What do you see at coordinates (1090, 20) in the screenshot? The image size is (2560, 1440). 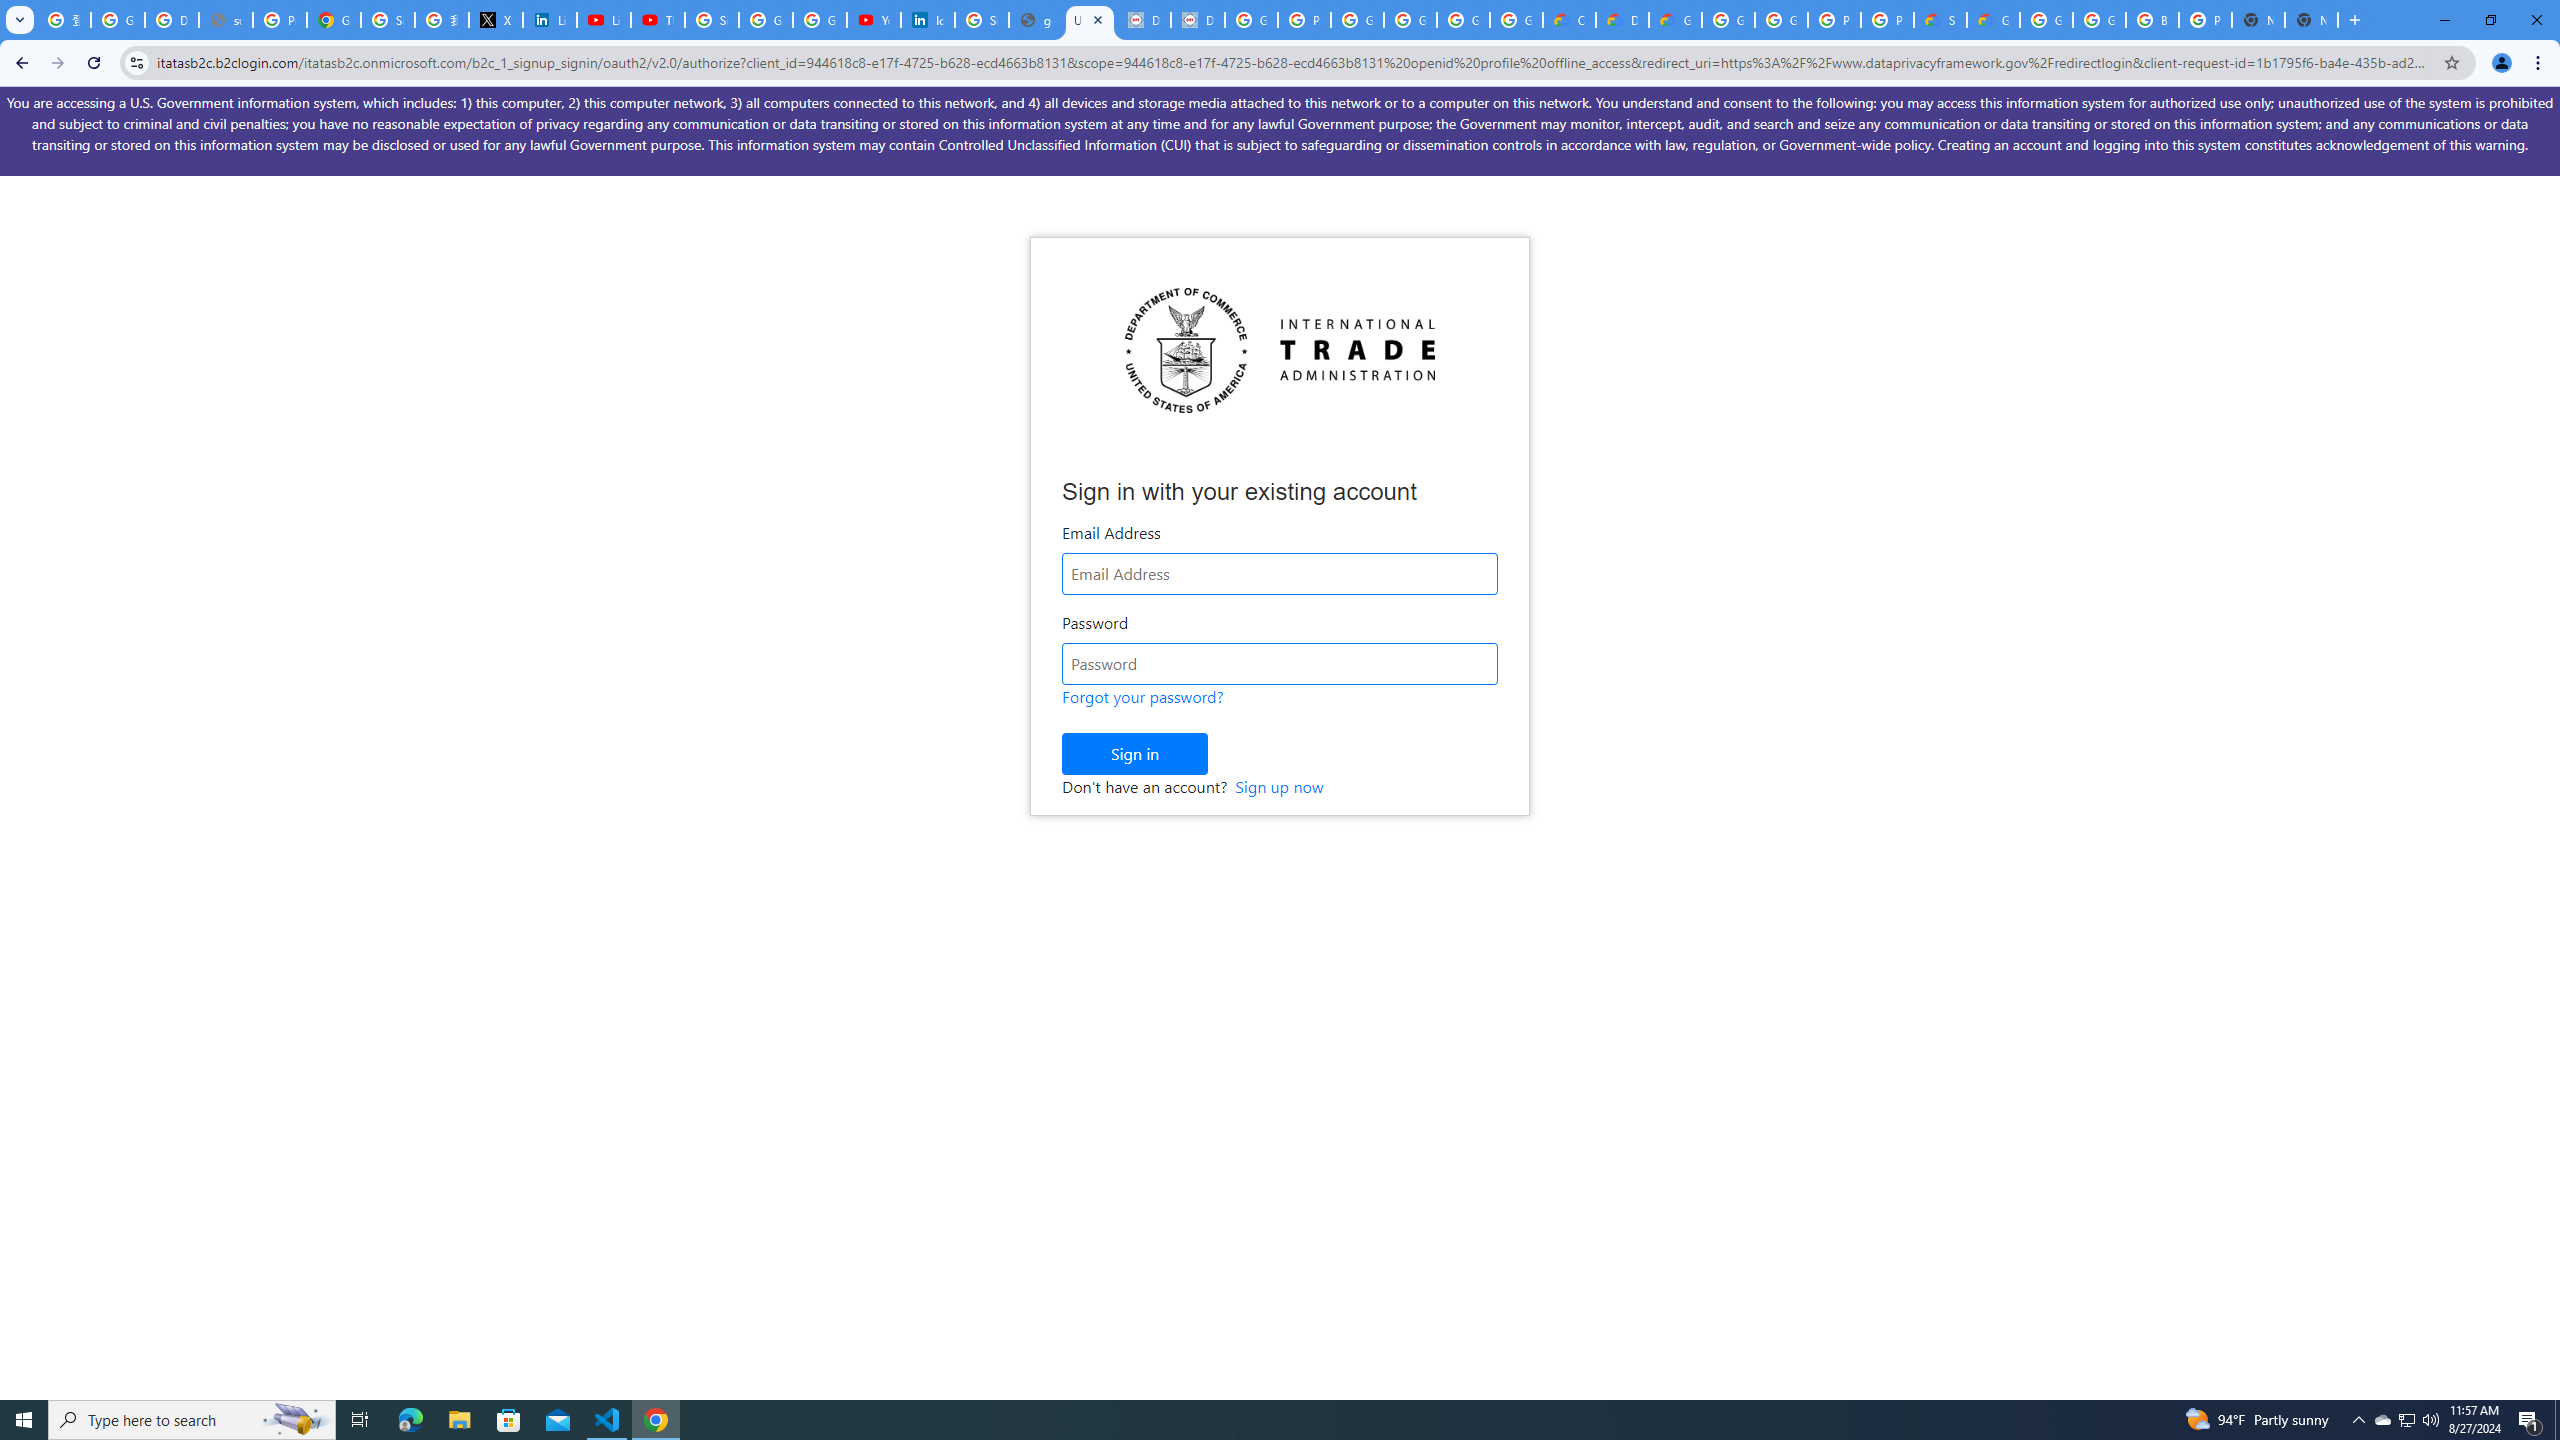 I see `User Details` at bounding box center [1090, 20].